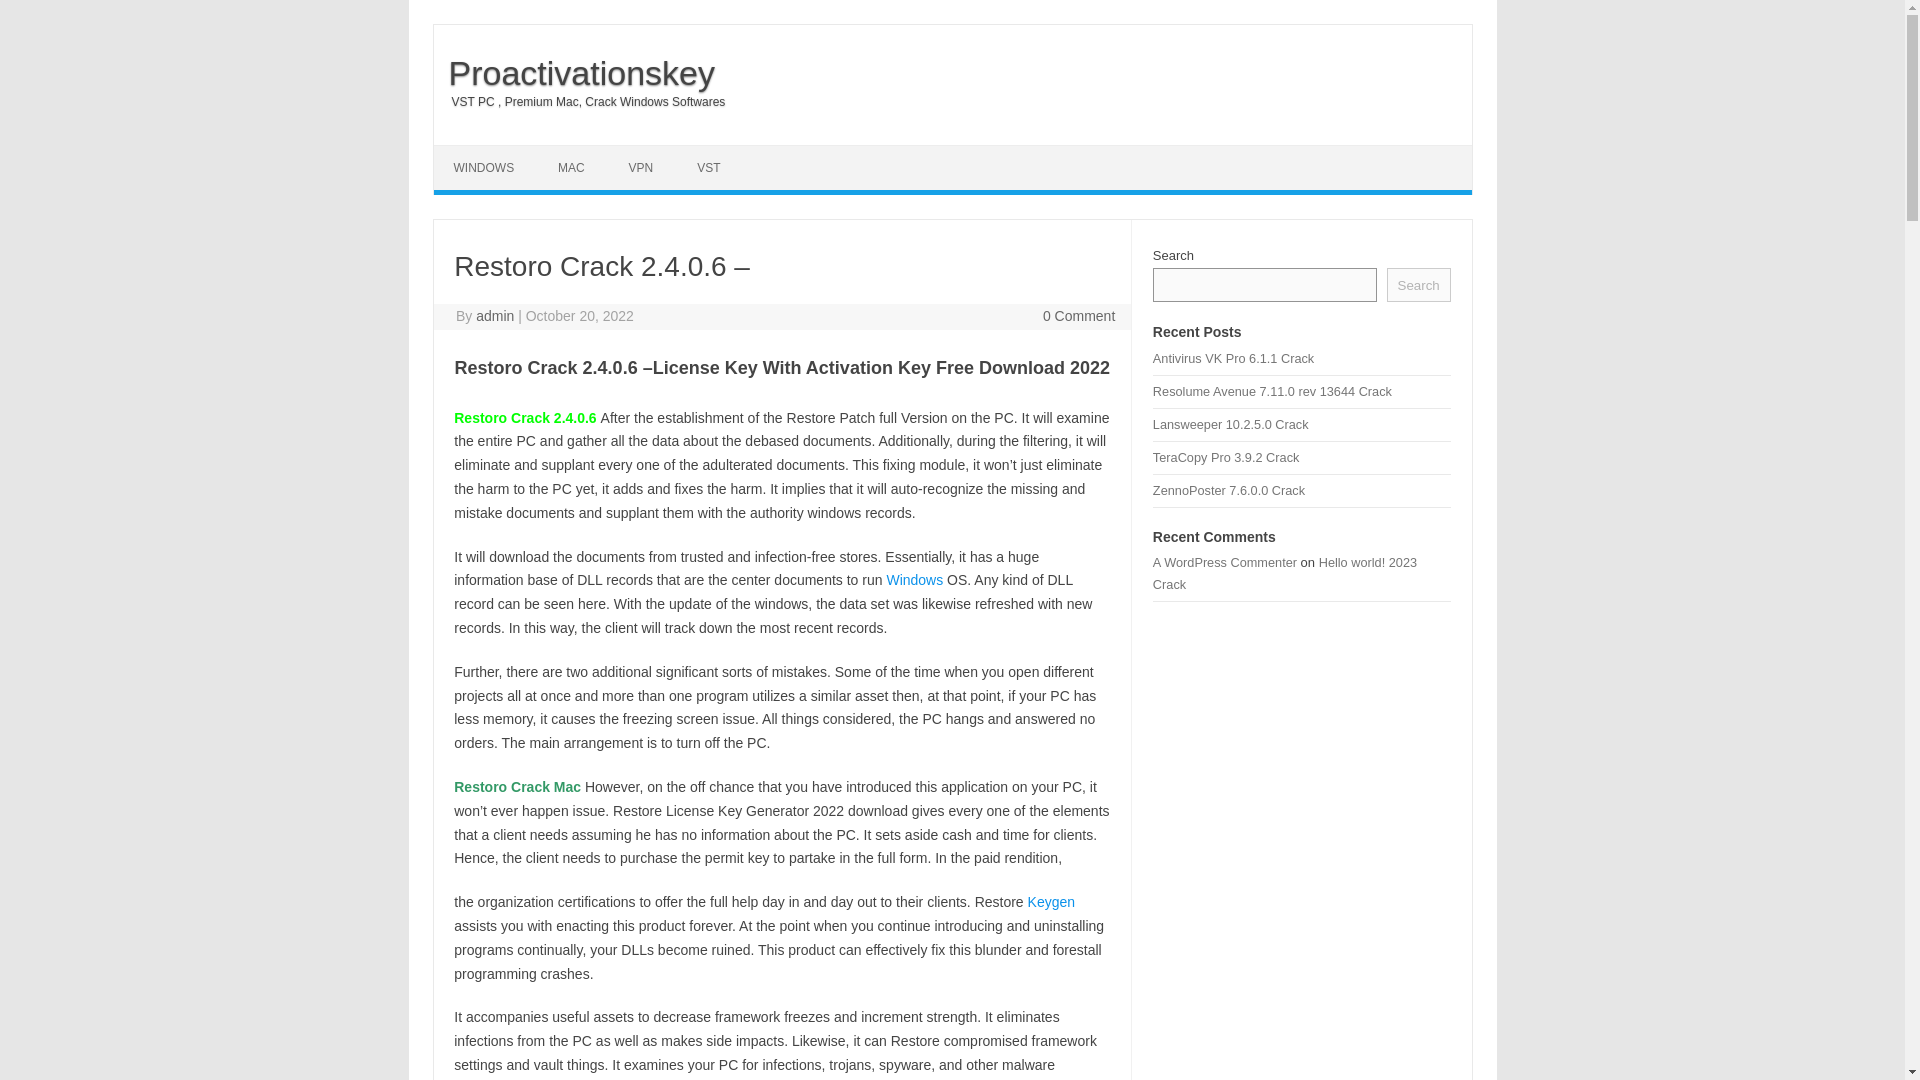 The height and width of the screenshot is (1080, 1920). Describe the element at coordinates (484, 168) in the screenshot. I see `WINDOWS` at that location.